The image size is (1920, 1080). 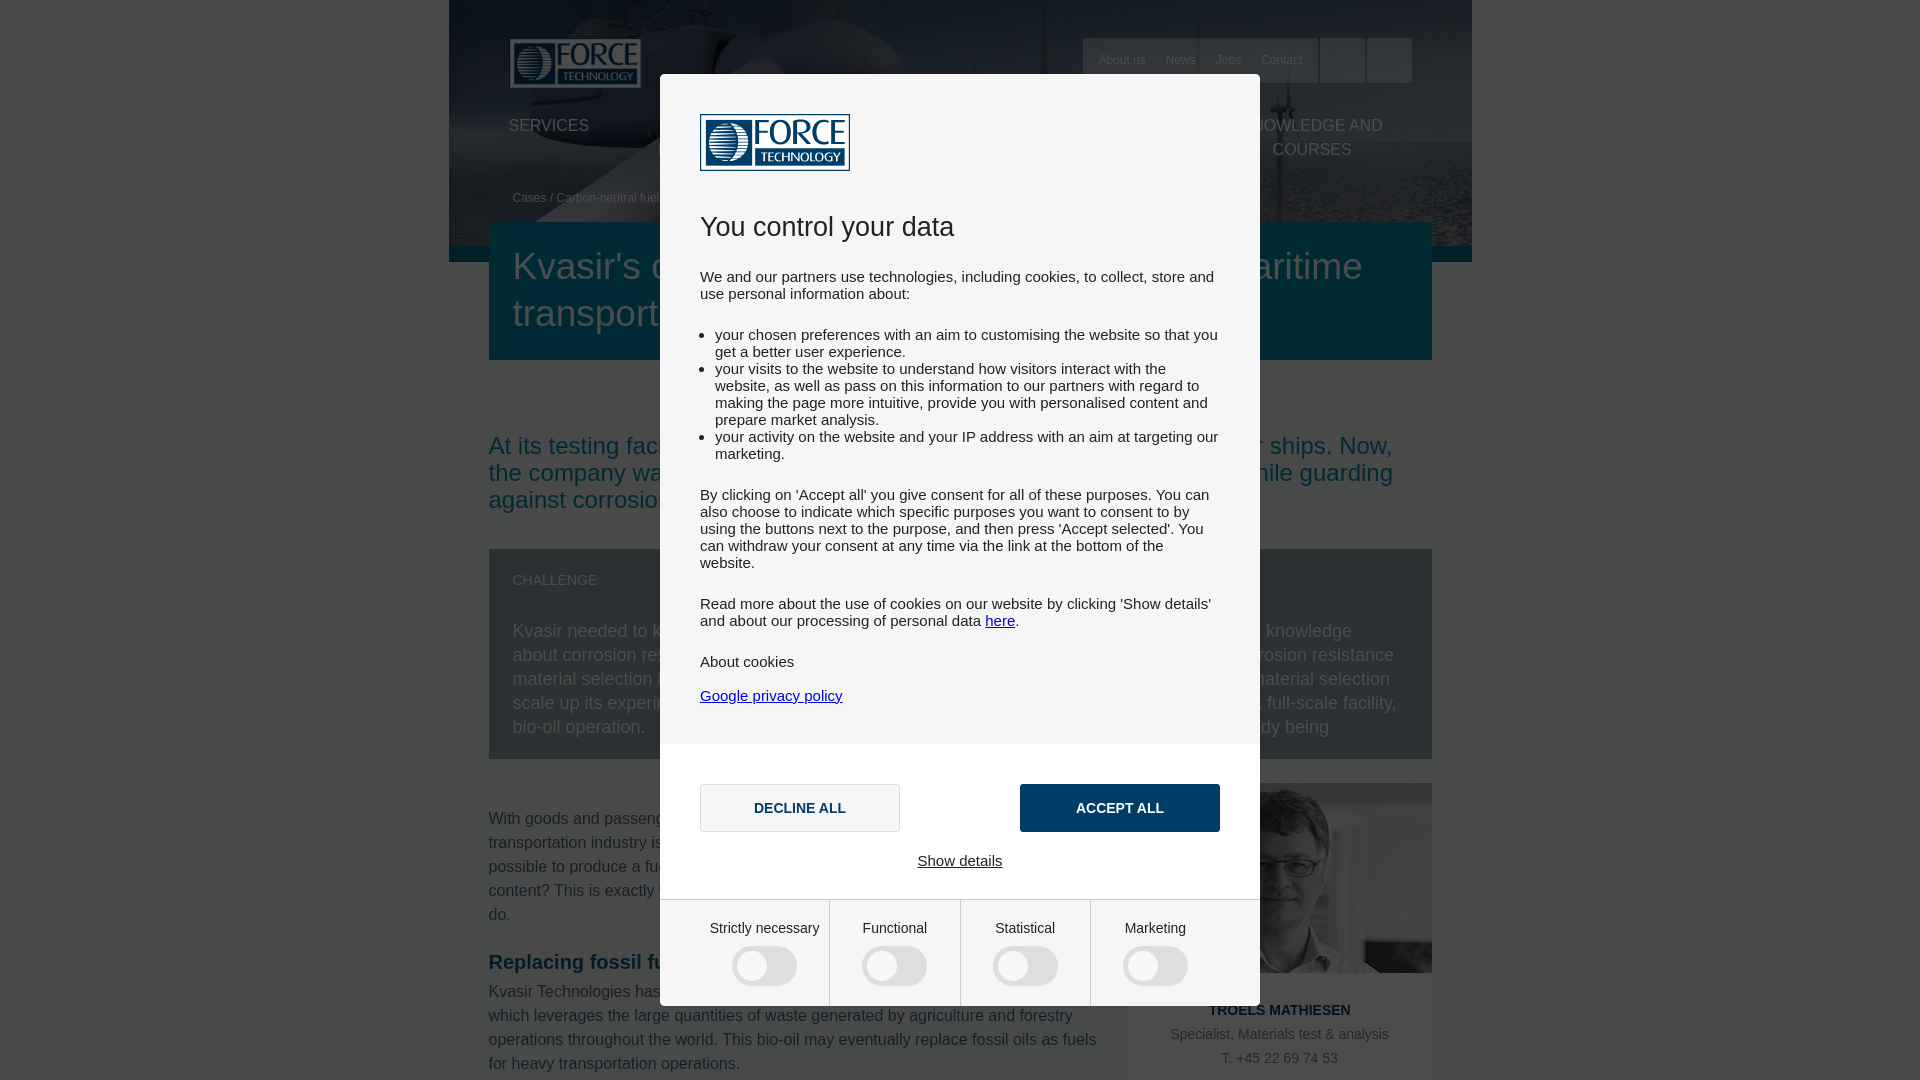 What do you see at coordinates (800, 808) in the screenshot?
I see `DECLINE ALL` at bounding box center [800, 808].